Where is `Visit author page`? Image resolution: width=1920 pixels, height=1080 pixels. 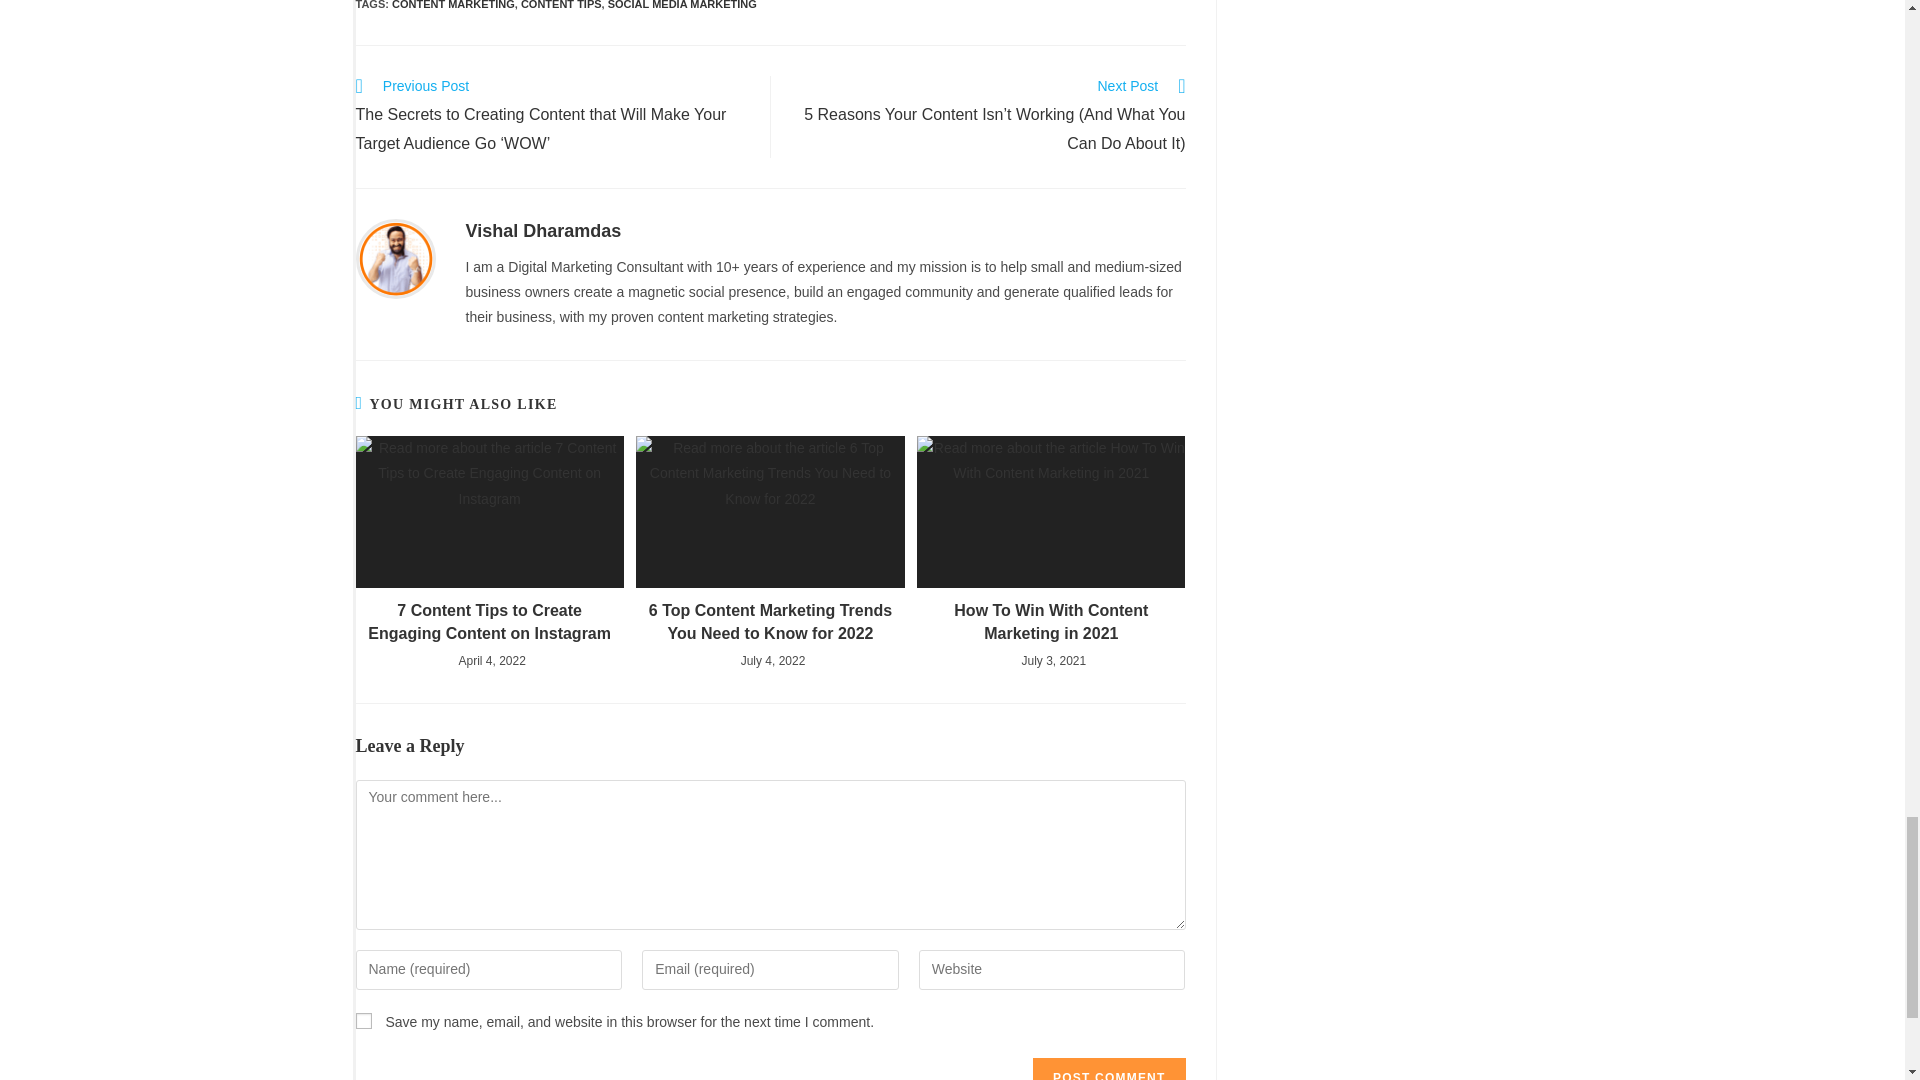 Visit author page is located at coordinates (544, 230).